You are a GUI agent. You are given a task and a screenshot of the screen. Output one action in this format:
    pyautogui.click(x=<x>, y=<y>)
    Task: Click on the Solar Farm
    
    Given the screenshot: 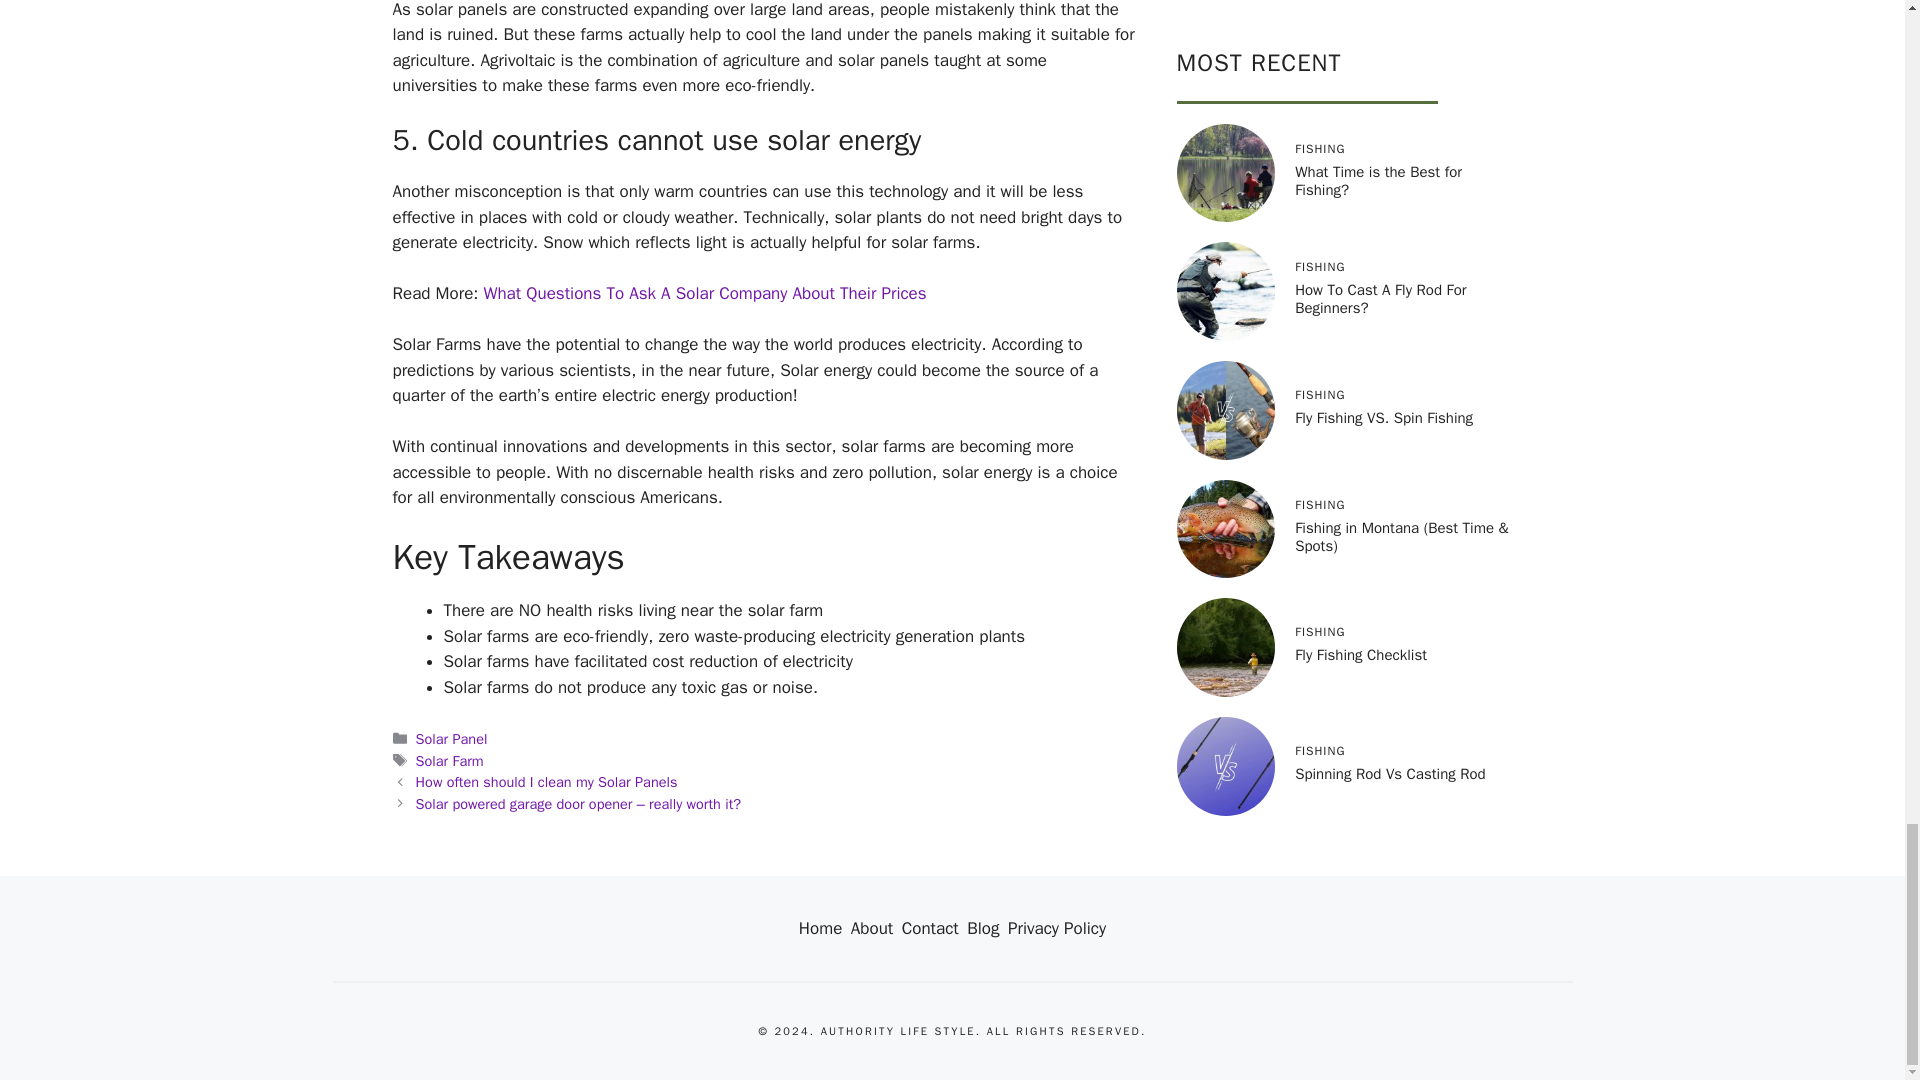 What is the action you would take?
    pyautogui.click(x=450, y=760)
    